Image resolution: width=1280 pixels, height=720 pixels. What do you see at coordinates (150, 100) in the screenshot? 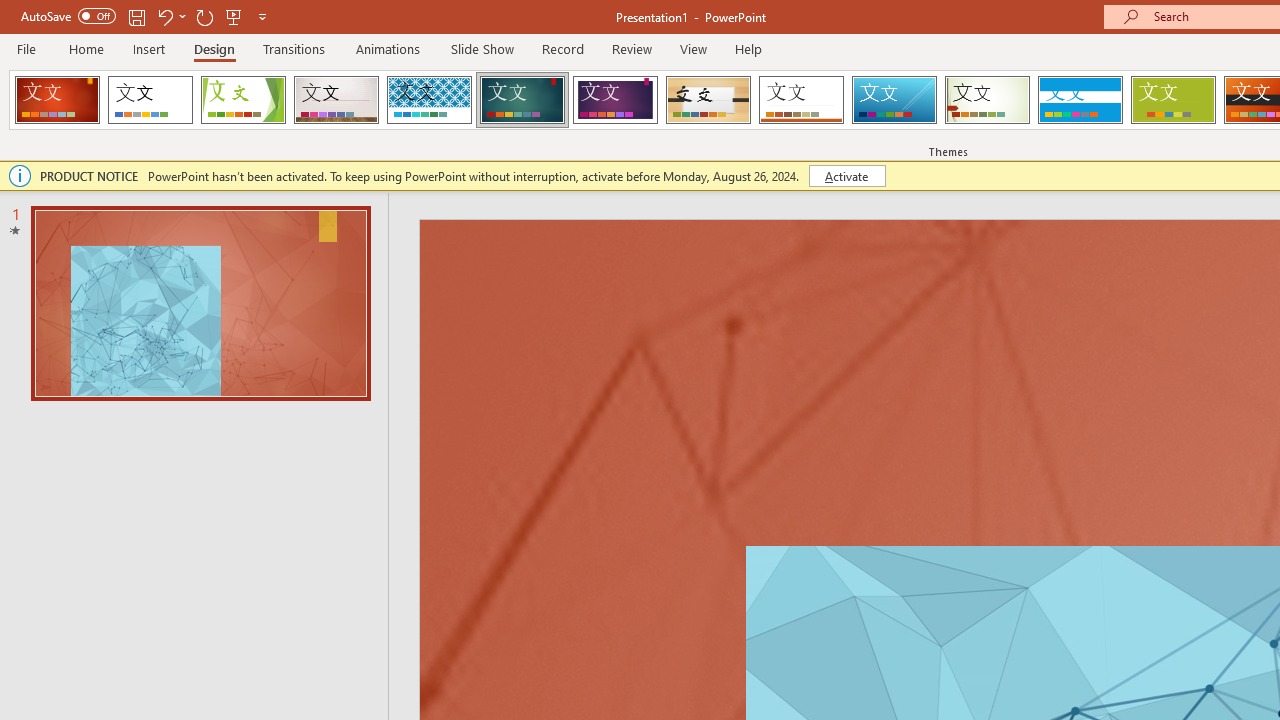
I see `Office Theme` at bounding box center [150, 100].